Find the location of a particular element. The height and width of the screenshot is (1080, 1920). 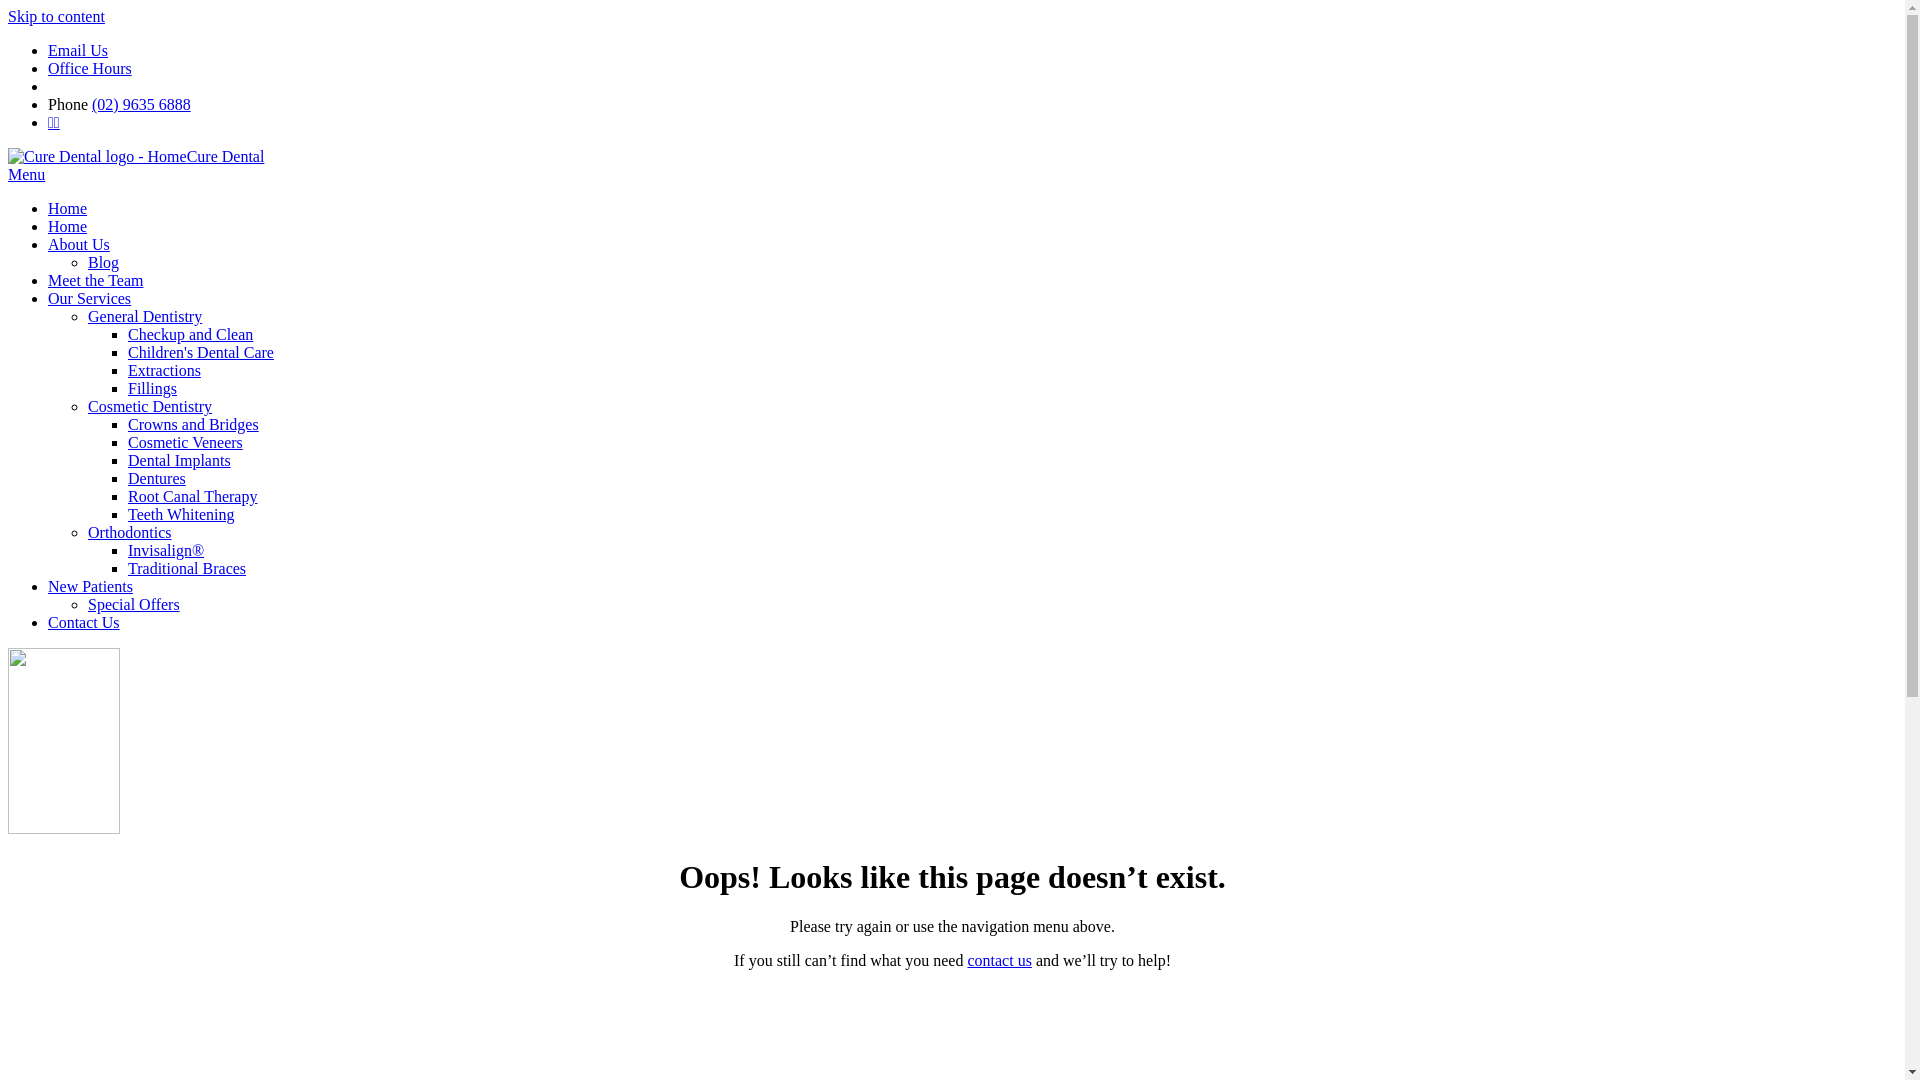

Office Hours is located at coordinates (90, 68).